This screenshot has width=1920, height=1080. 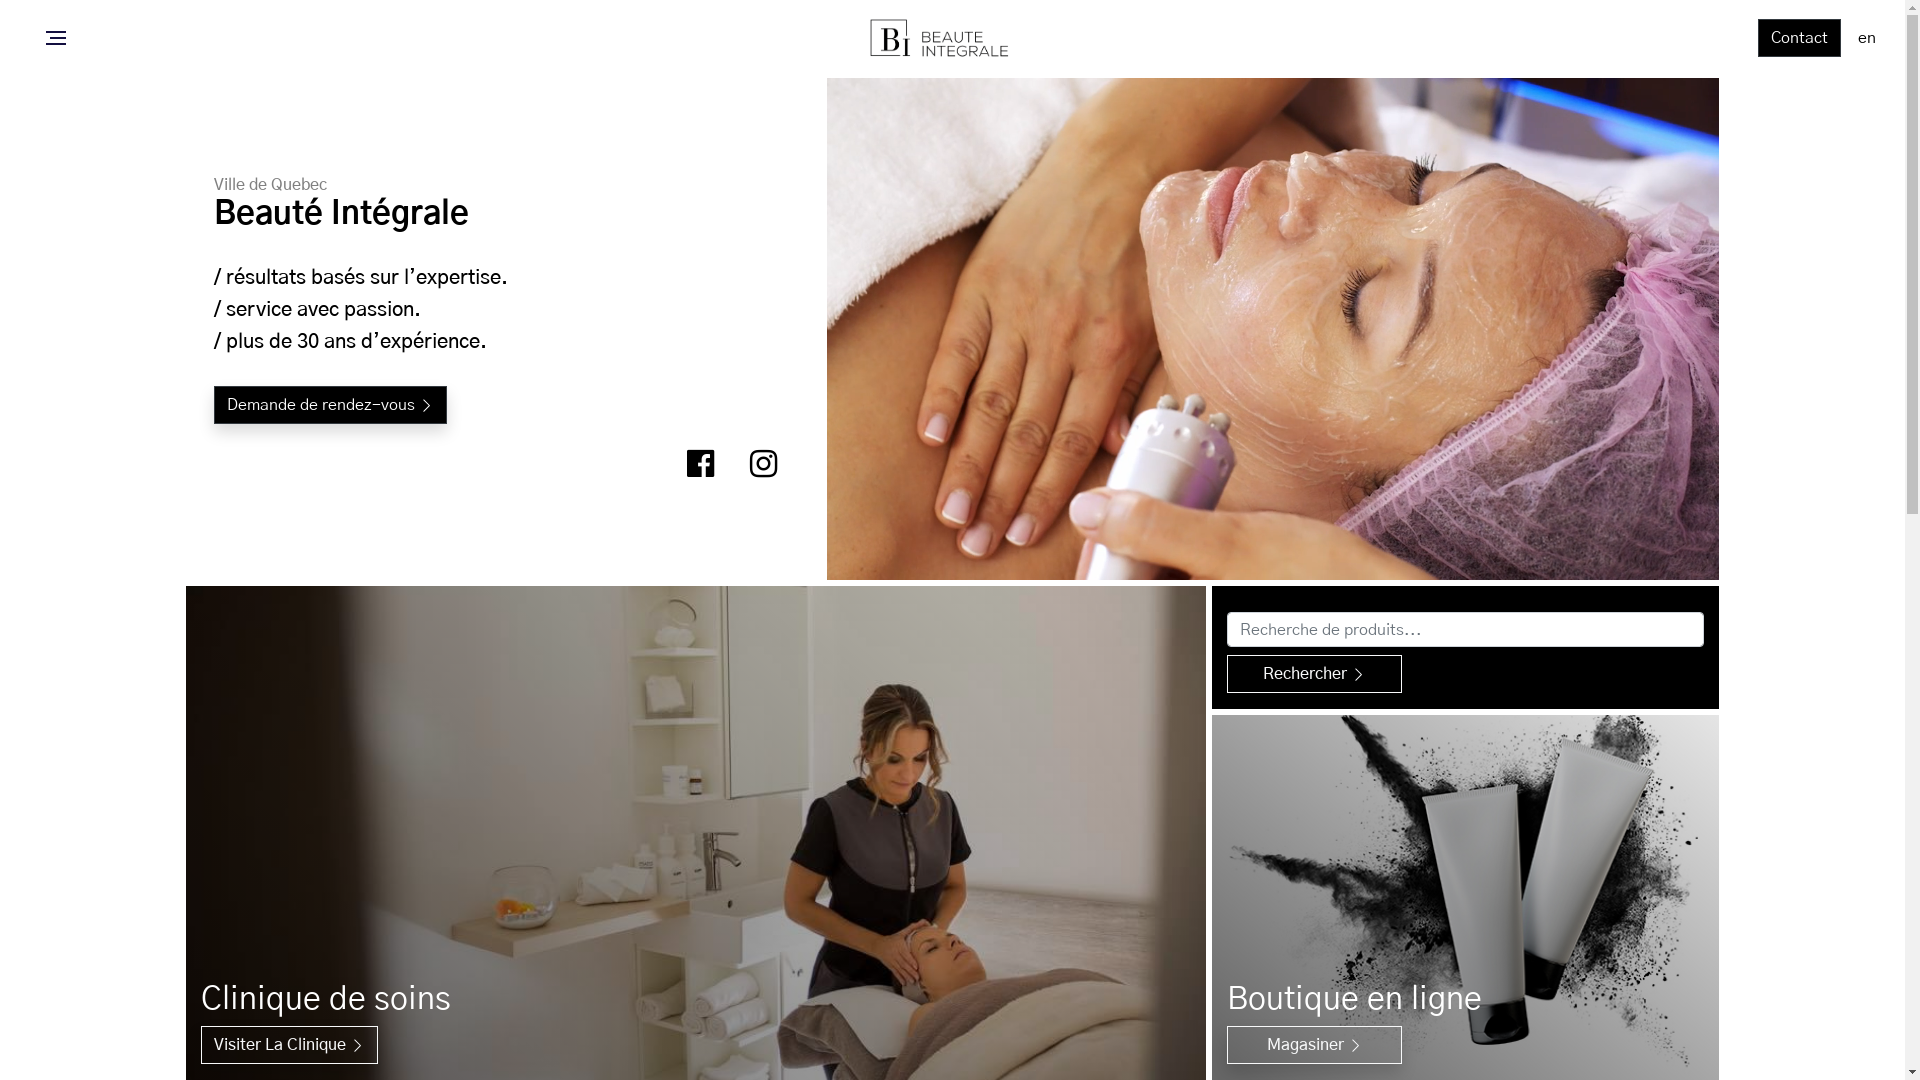 I want to click on Visiter La Clinique, so click(x=288, y=1045).